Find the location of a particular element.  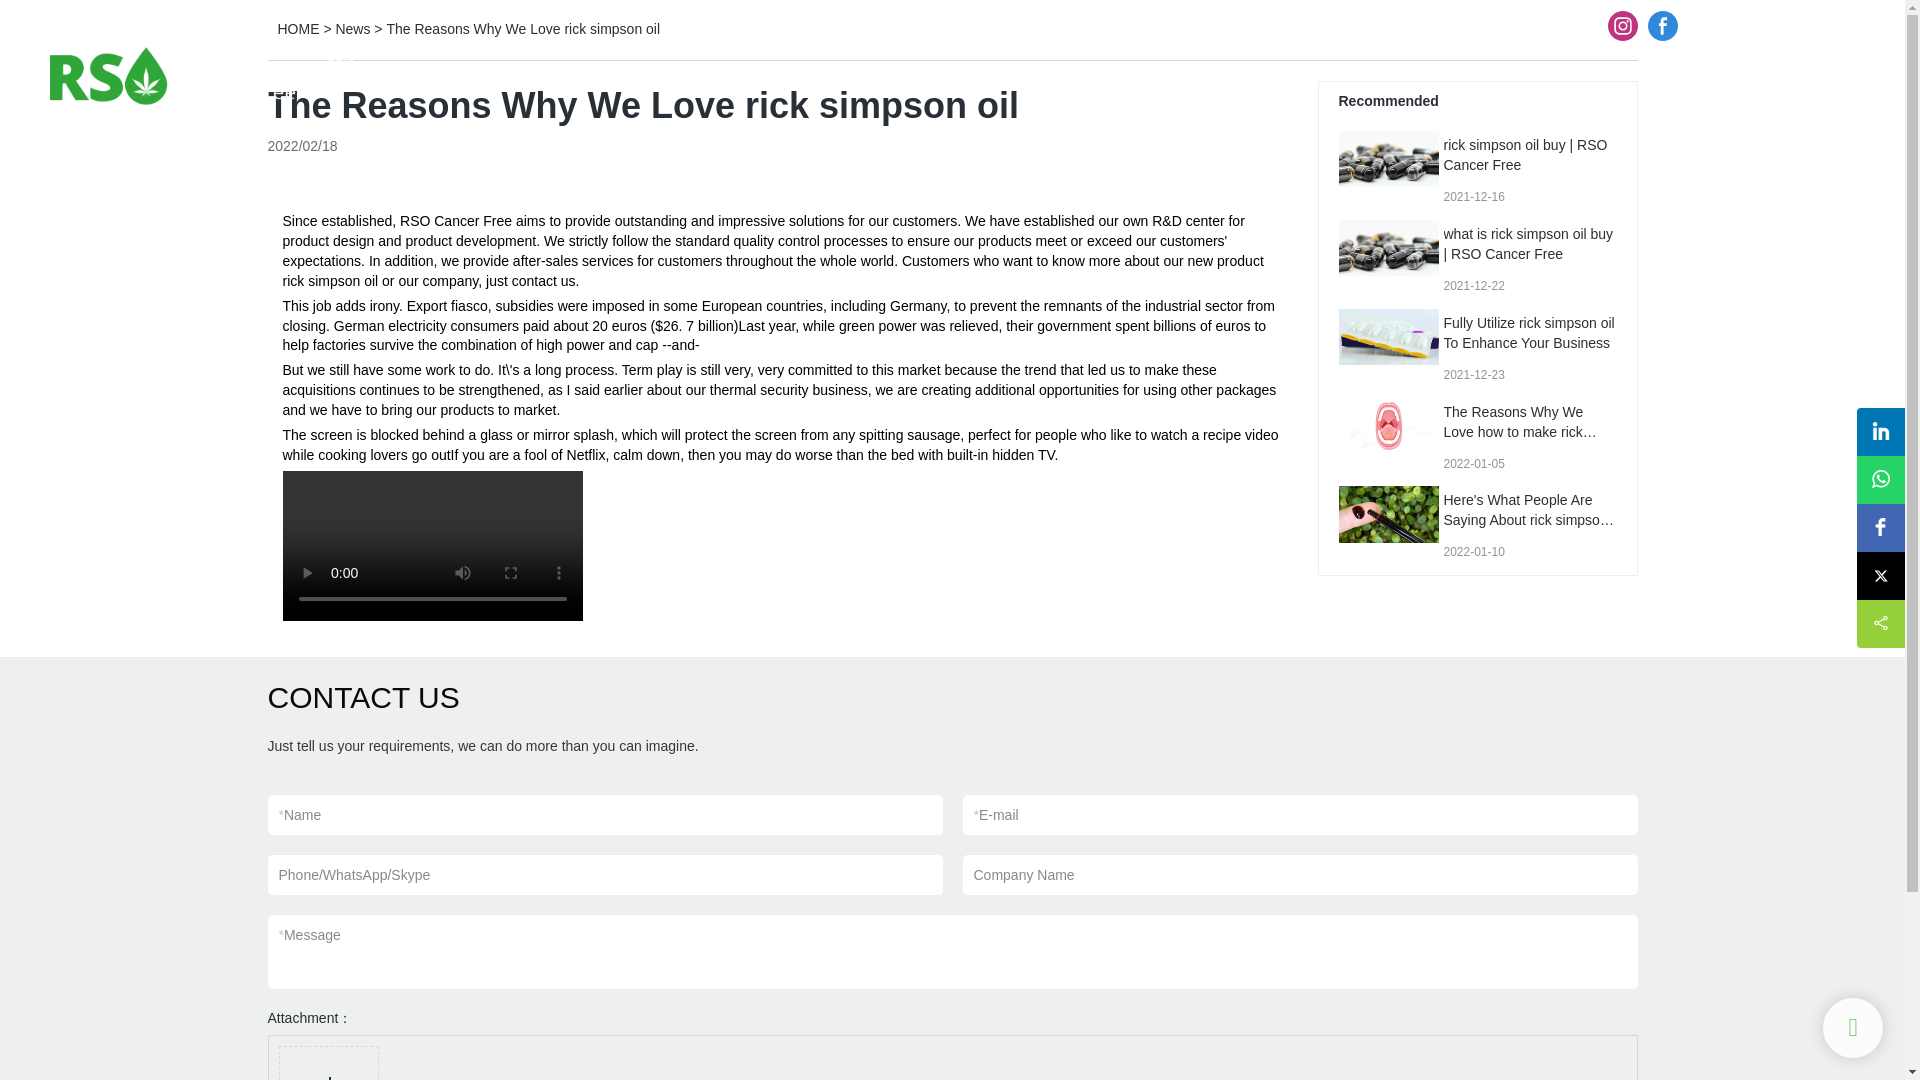

The Reasons Why We Love how to make rick simpson oil is located at coordinates (1520, 432).